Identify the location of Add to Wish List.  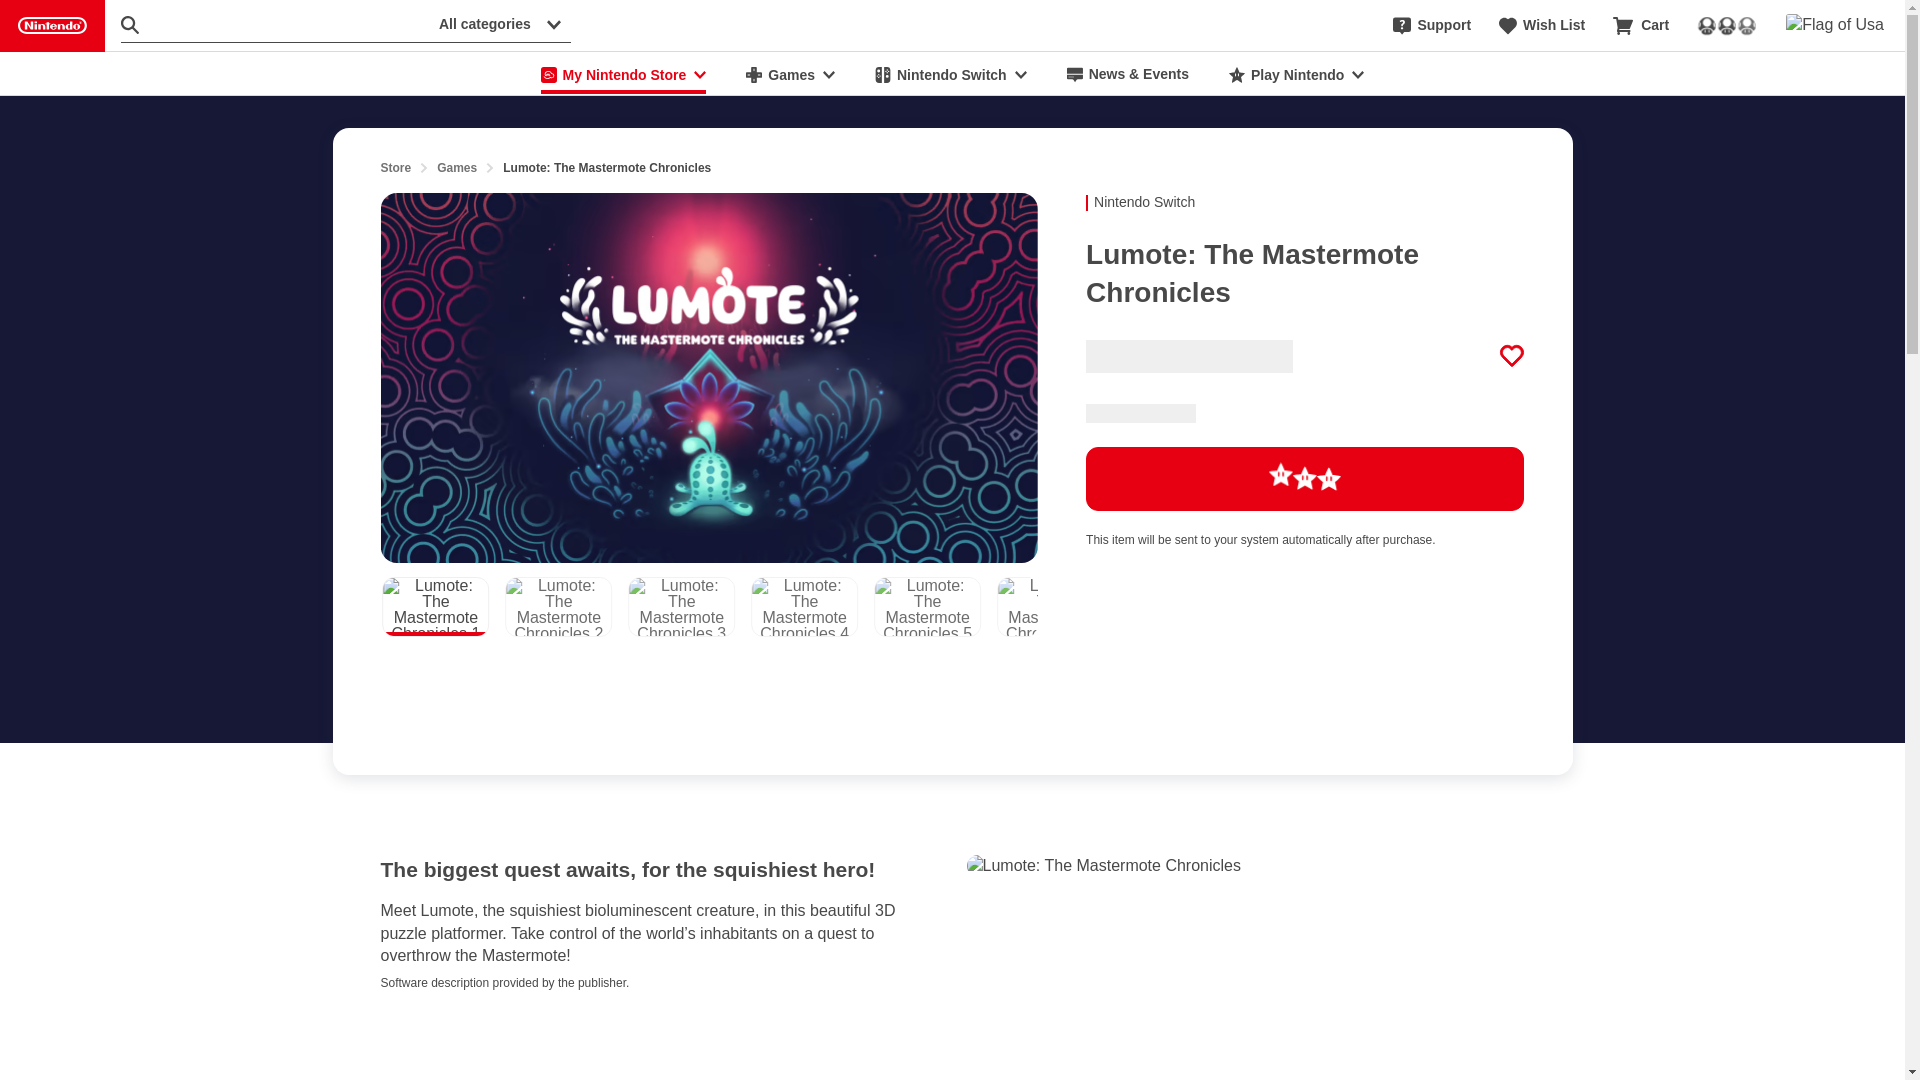
(1512, 356).